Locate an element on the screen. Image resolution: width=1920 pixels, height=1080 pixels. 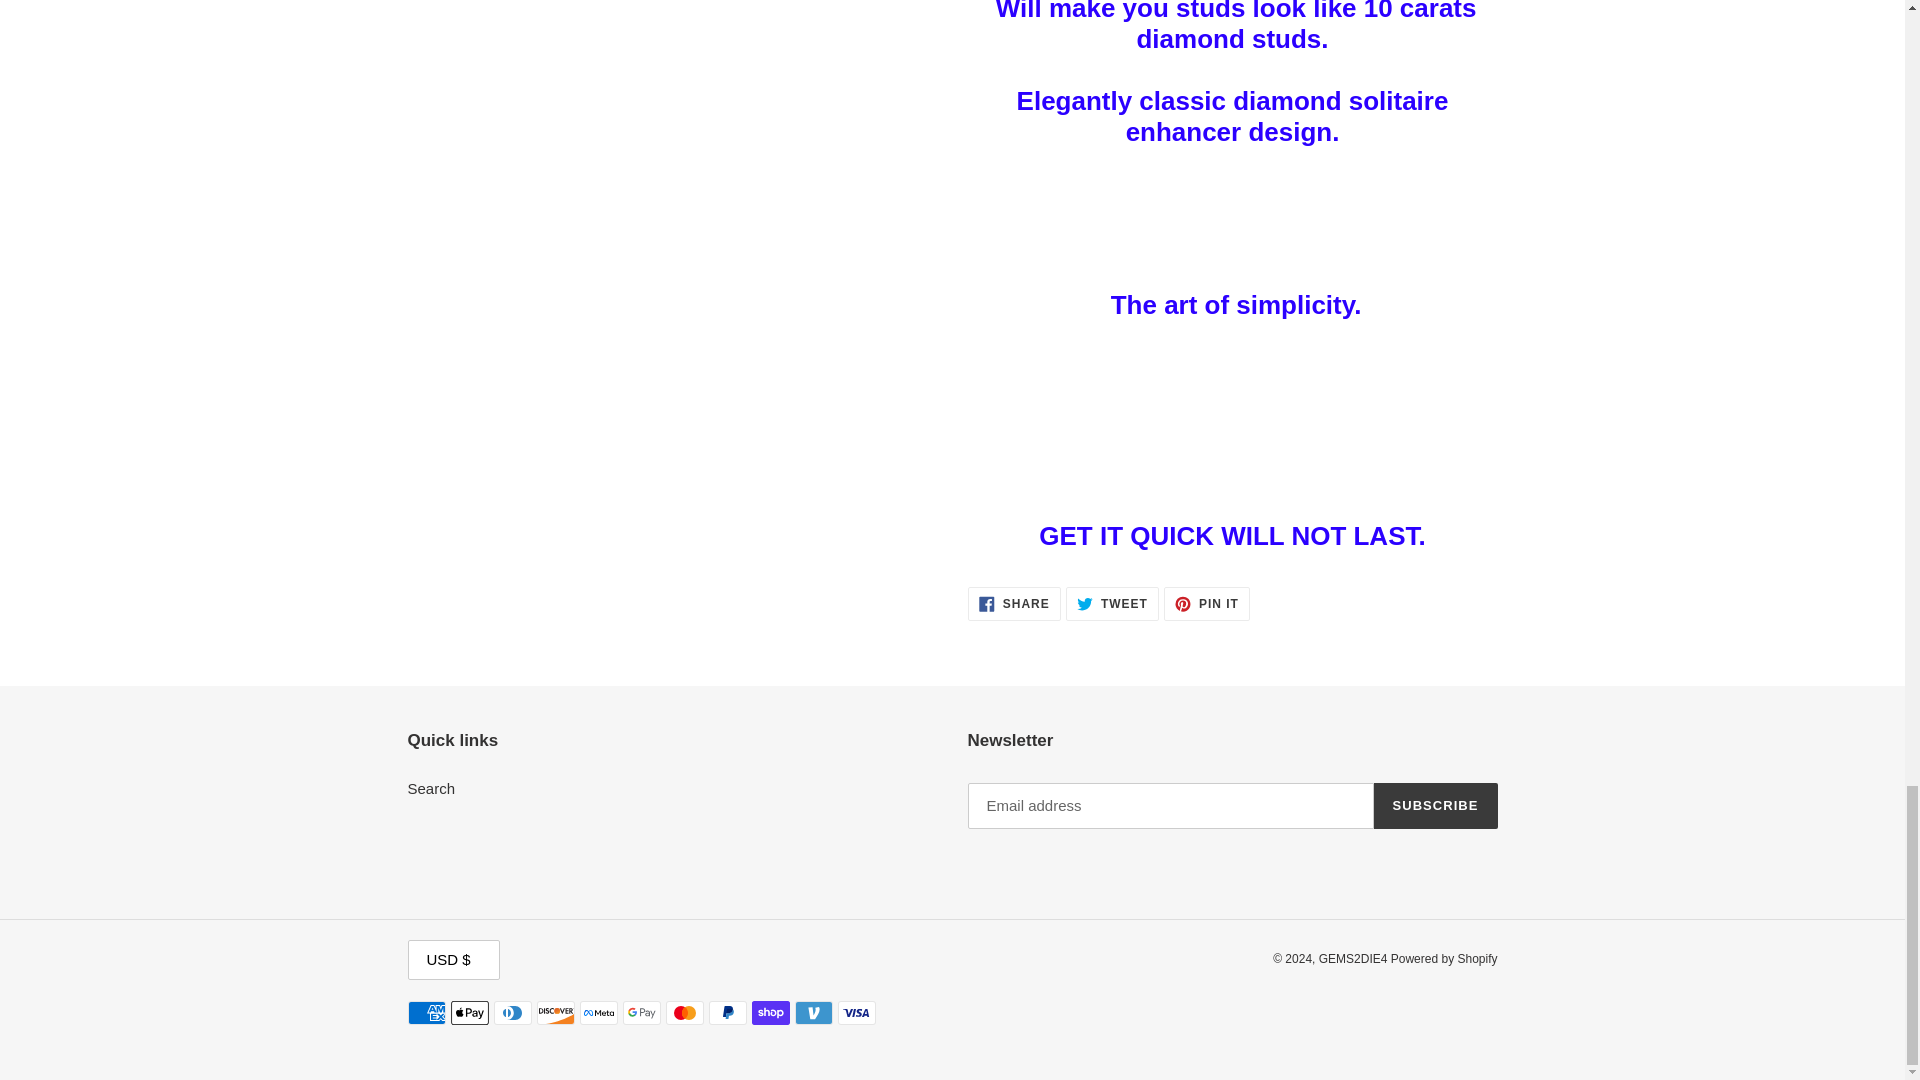
SUBSCRIBE is located at coordinates (1014, 604).